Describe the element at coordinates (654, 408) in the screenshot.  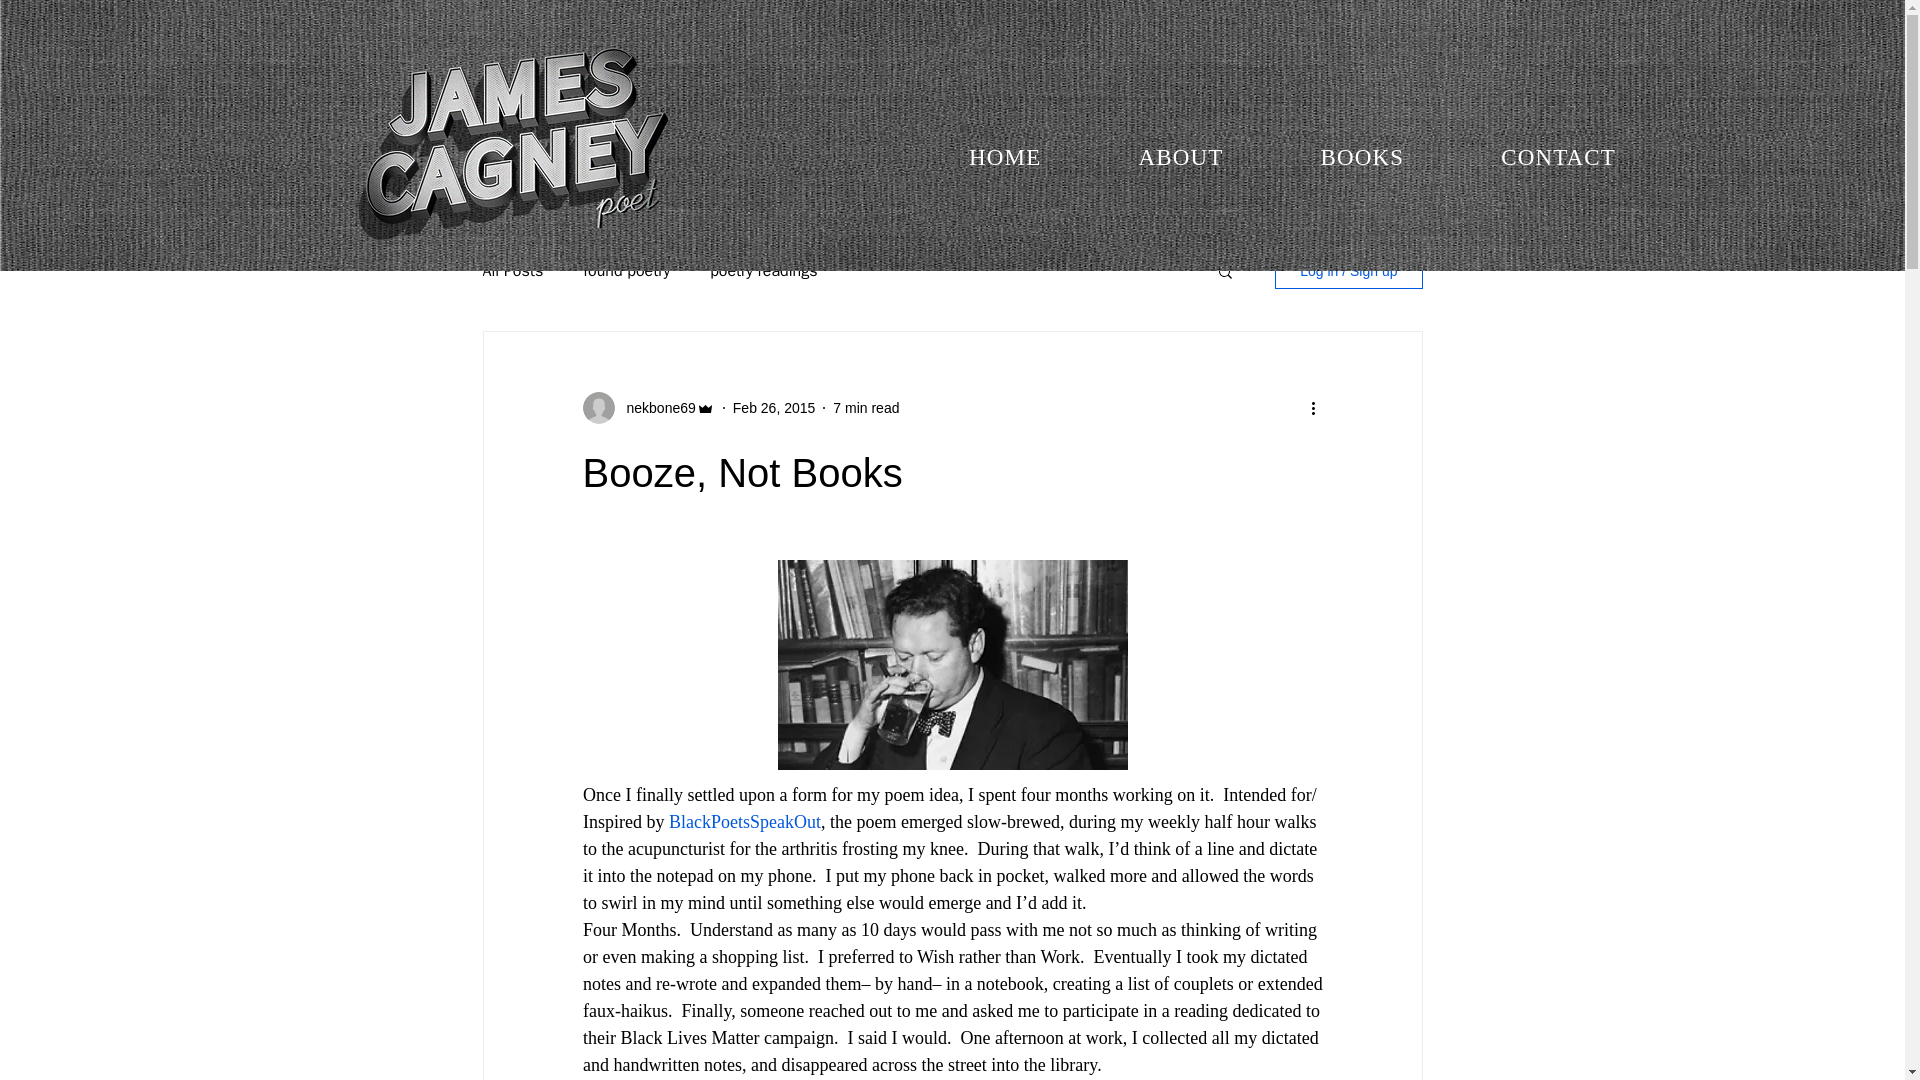
I see `nekbone69` at that location.